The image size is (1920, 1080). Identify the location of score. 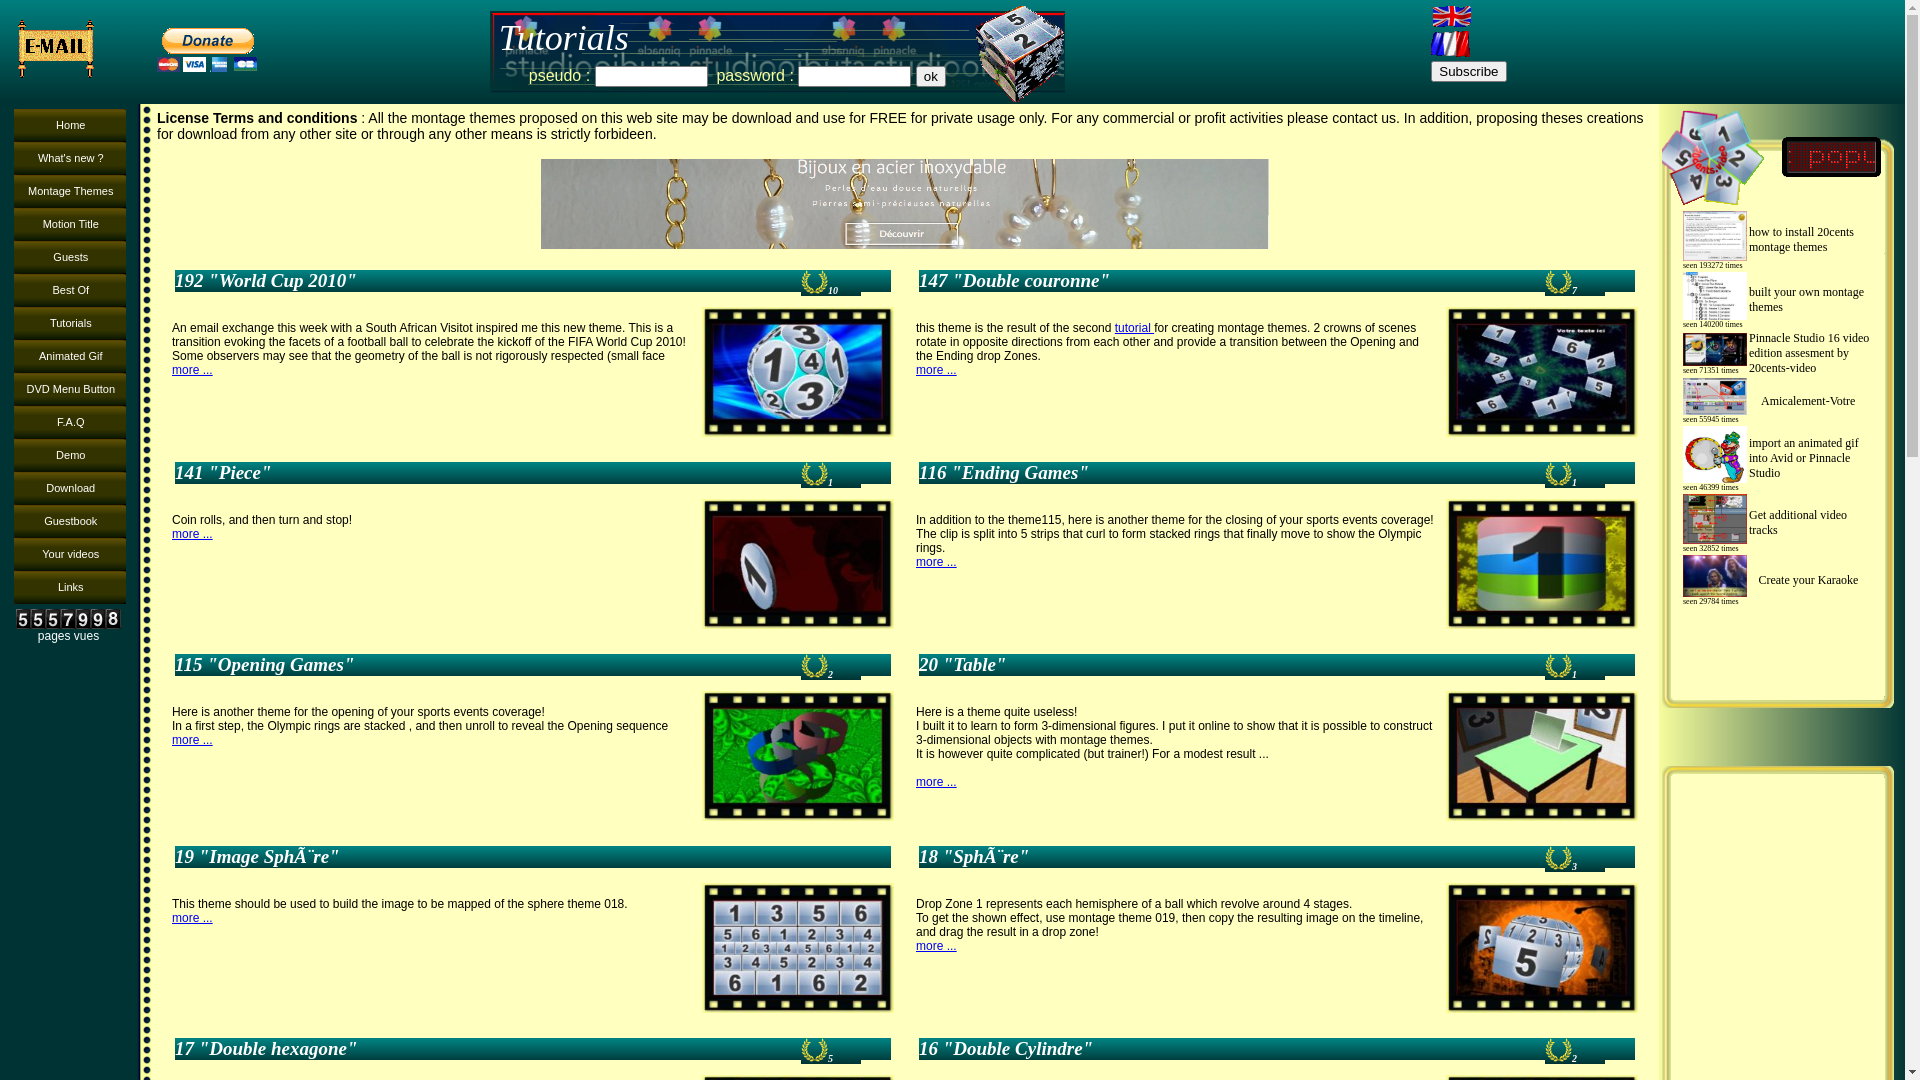
(814, 474).